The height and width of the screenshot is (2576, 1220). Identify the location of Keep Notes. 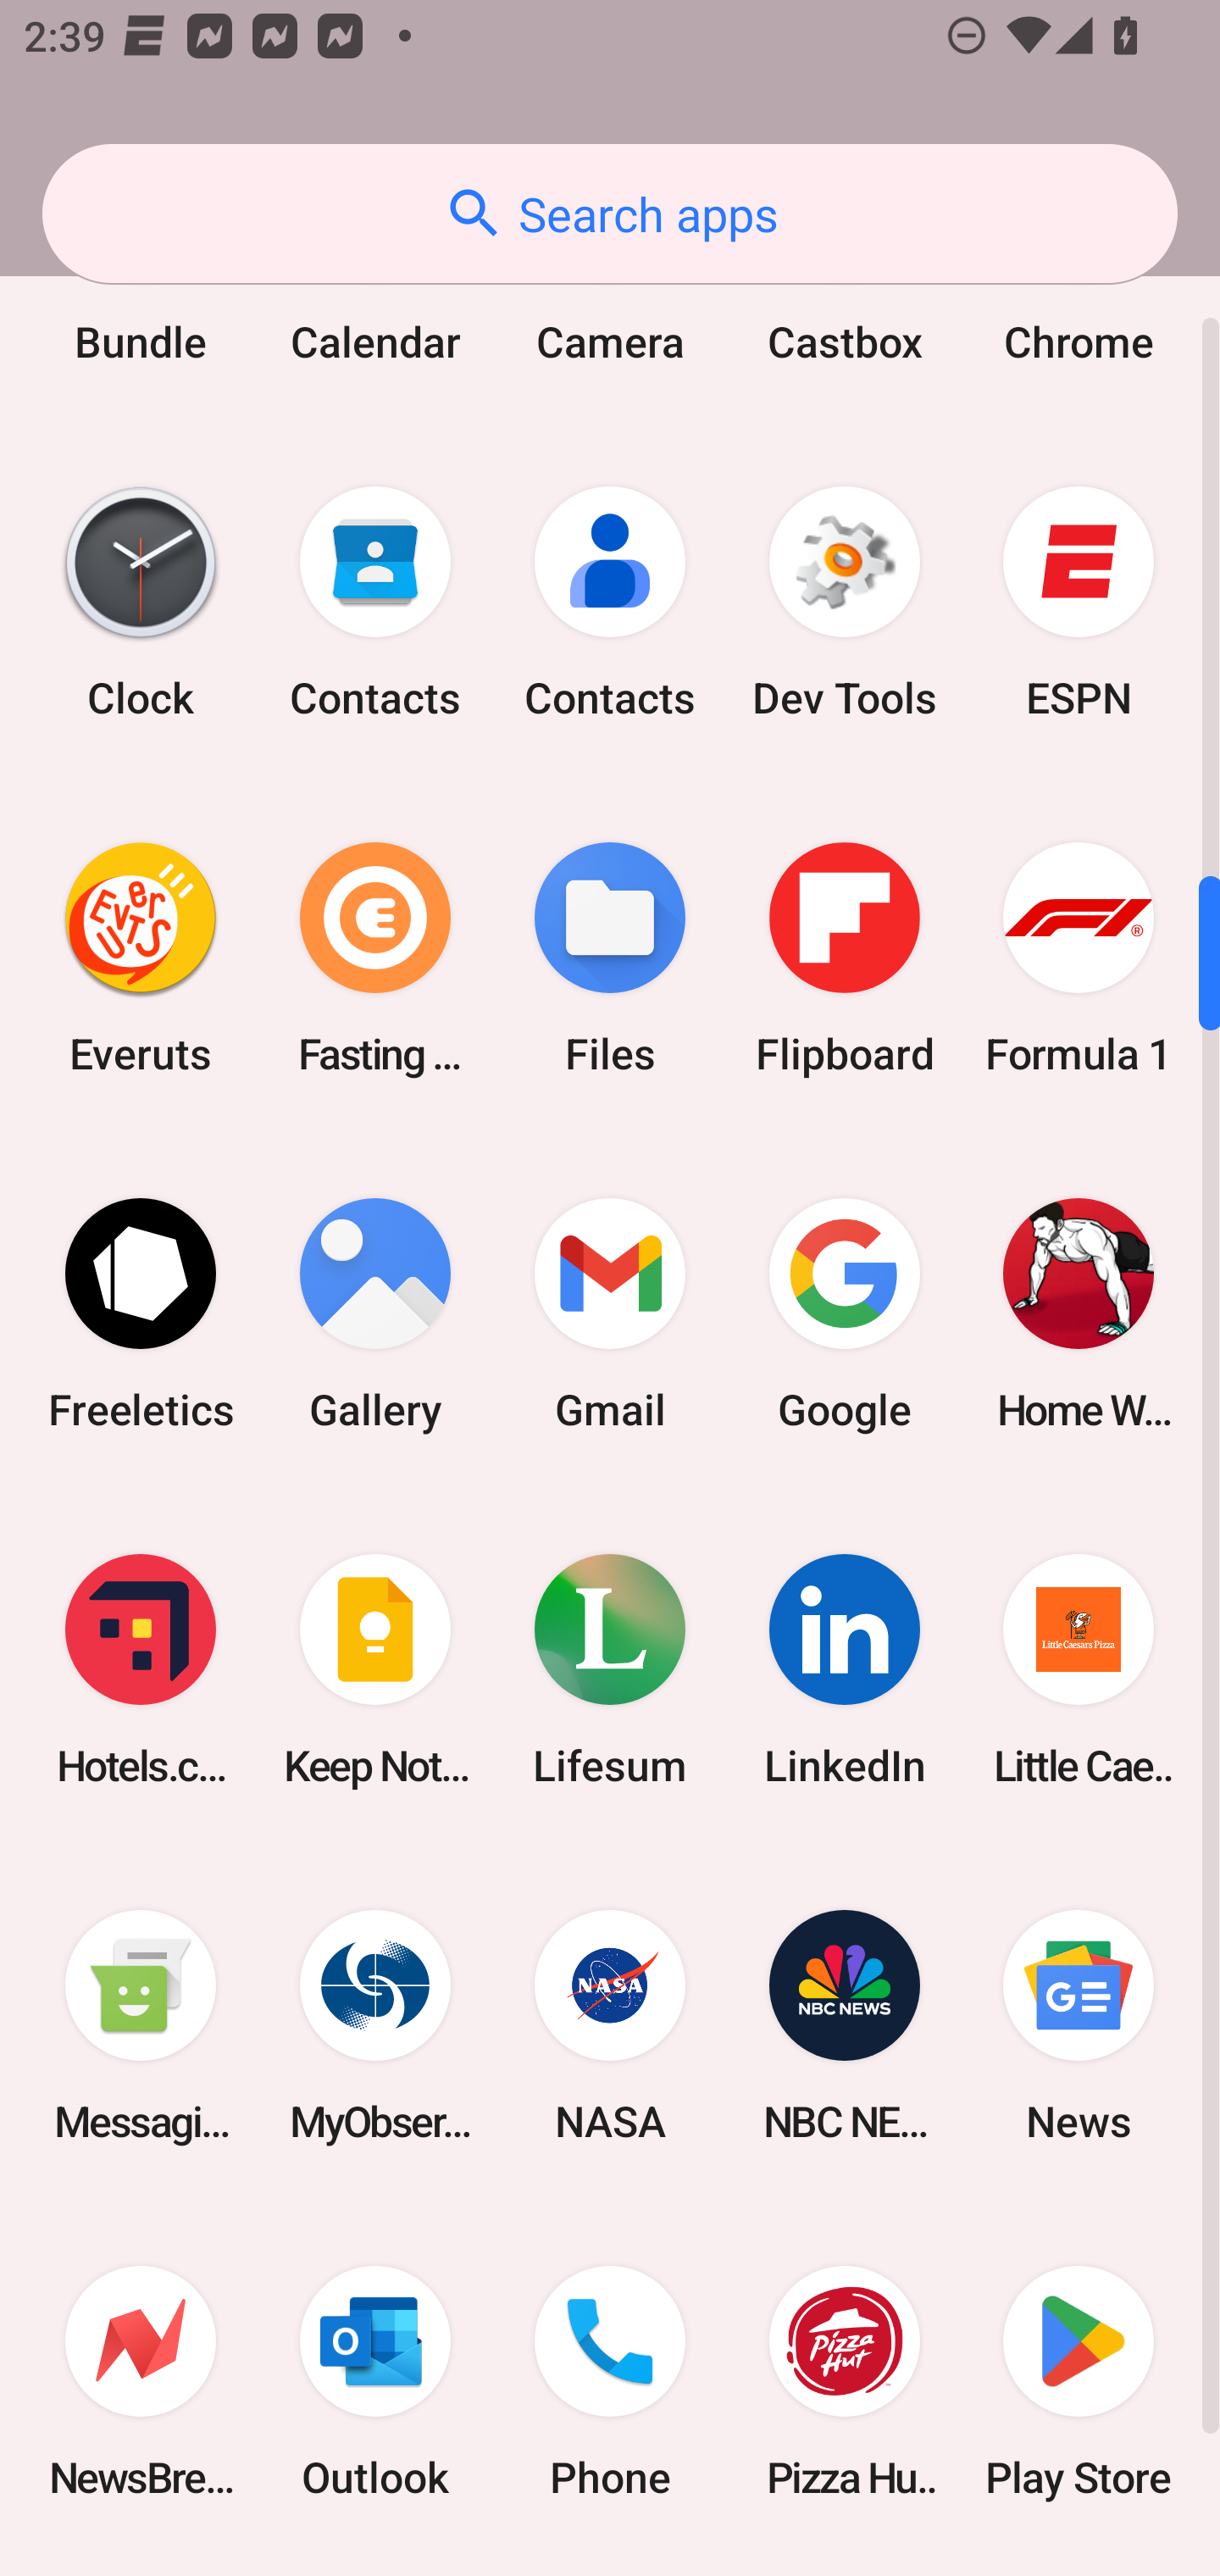
(375, 1669).